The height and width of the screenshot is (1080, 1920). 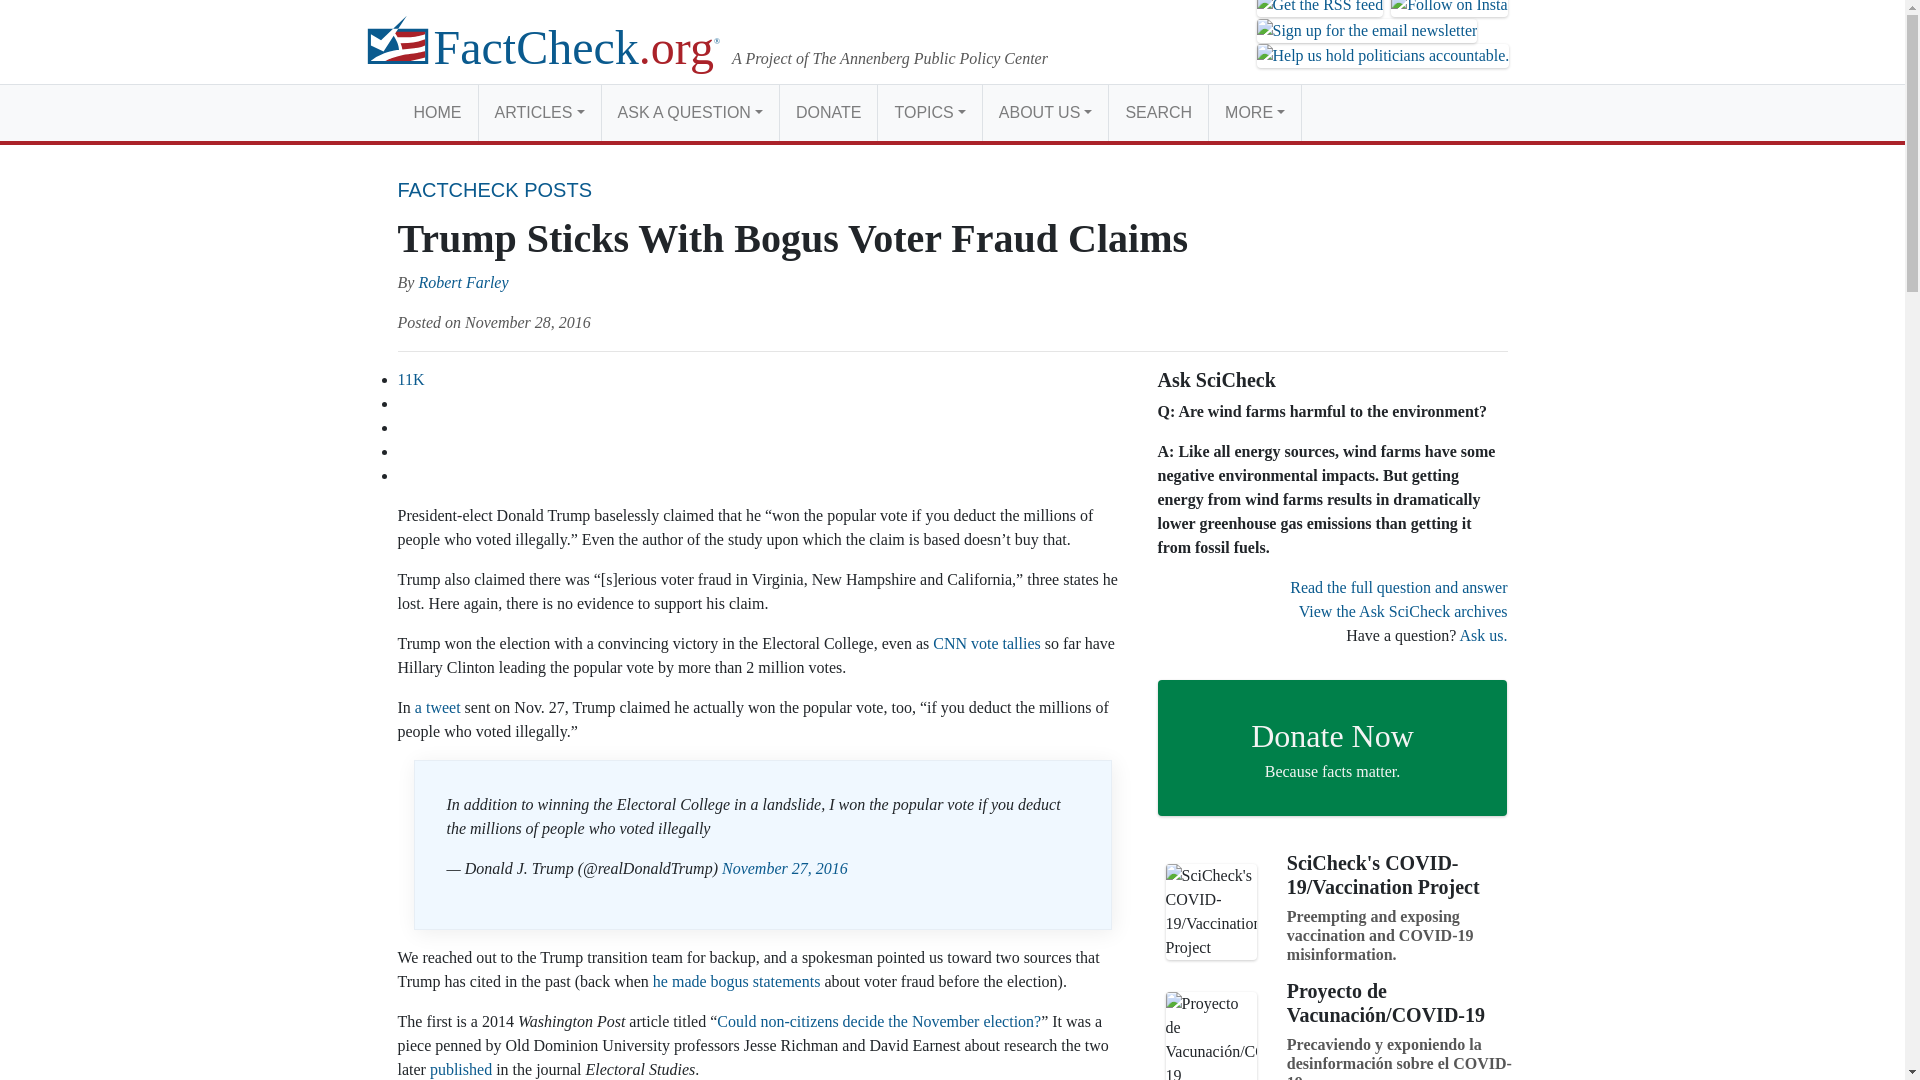 What do you see at coordinates (828, 112) in the screenshot?
I see `DONATE` at bounding box center [828, 112].